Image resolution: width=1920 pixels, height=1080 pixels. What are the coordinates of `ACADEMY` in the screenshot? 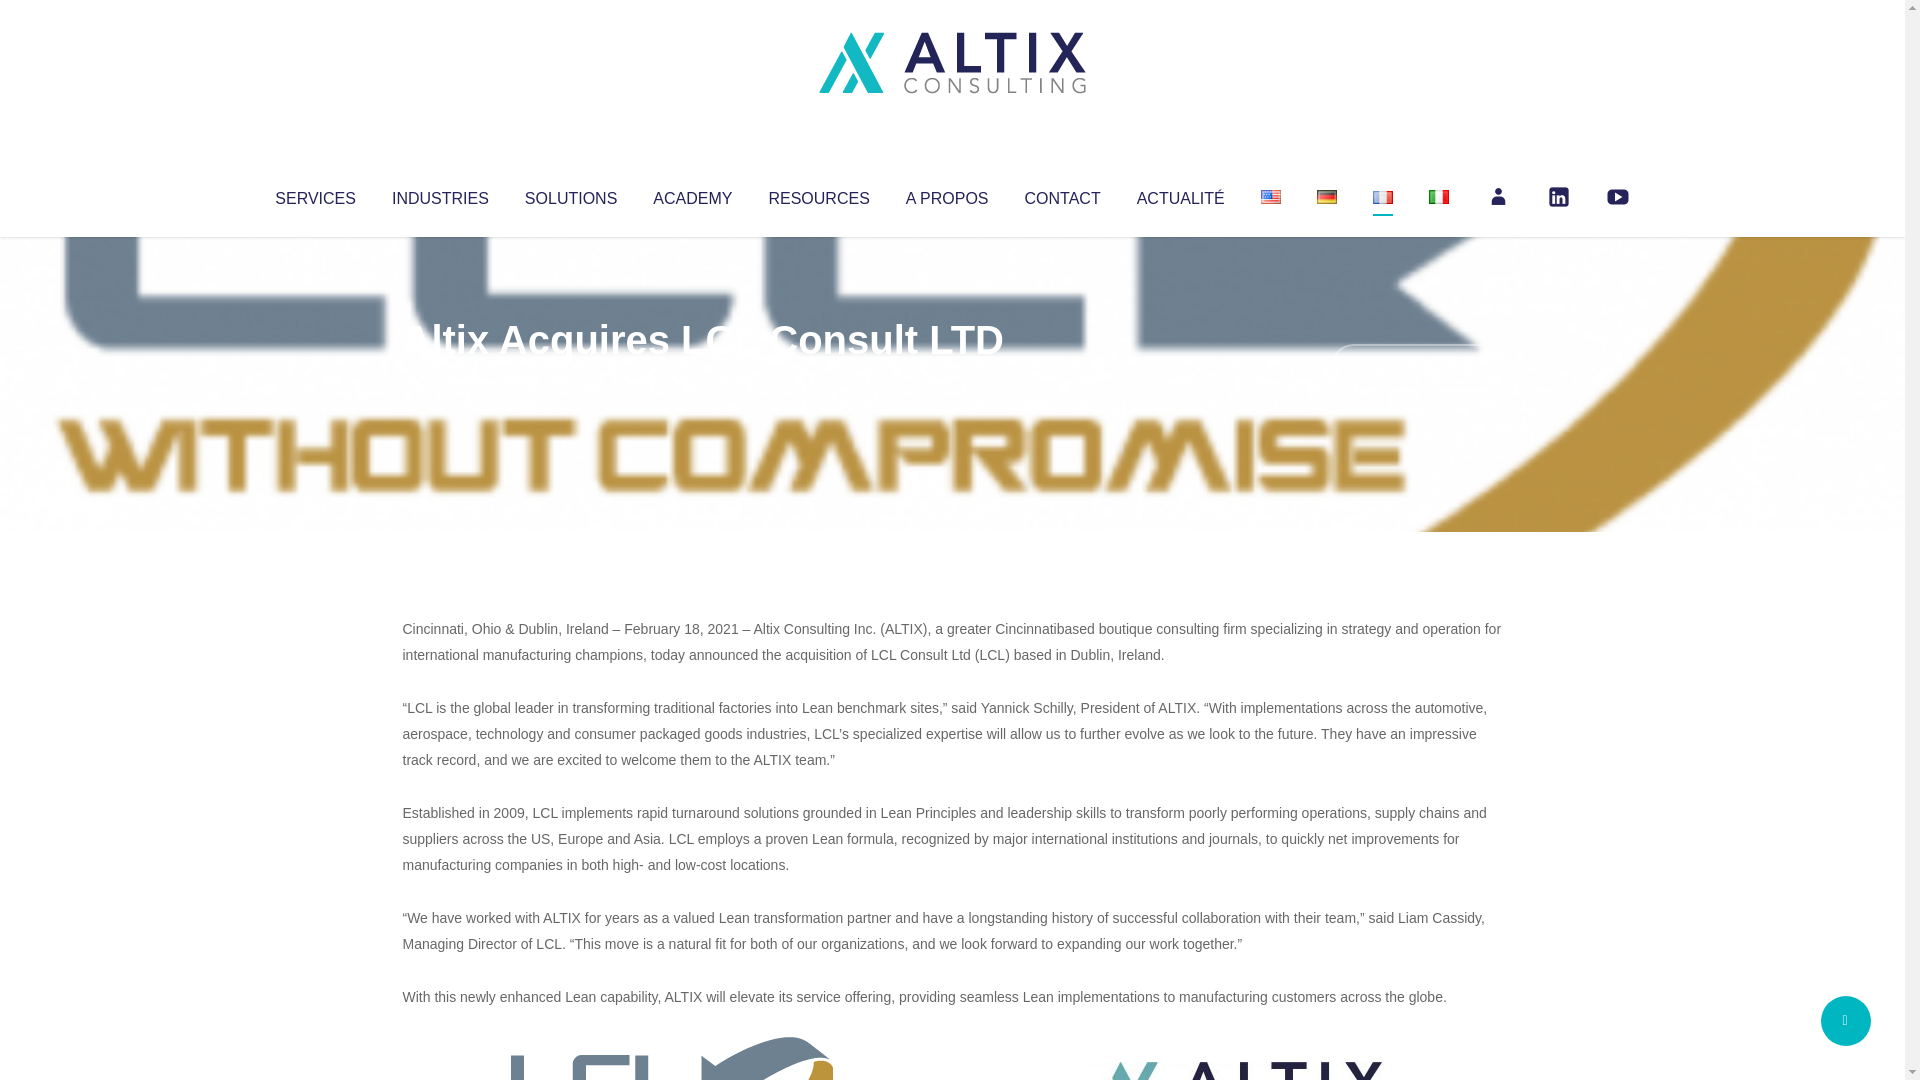 It's located at (692, 194).